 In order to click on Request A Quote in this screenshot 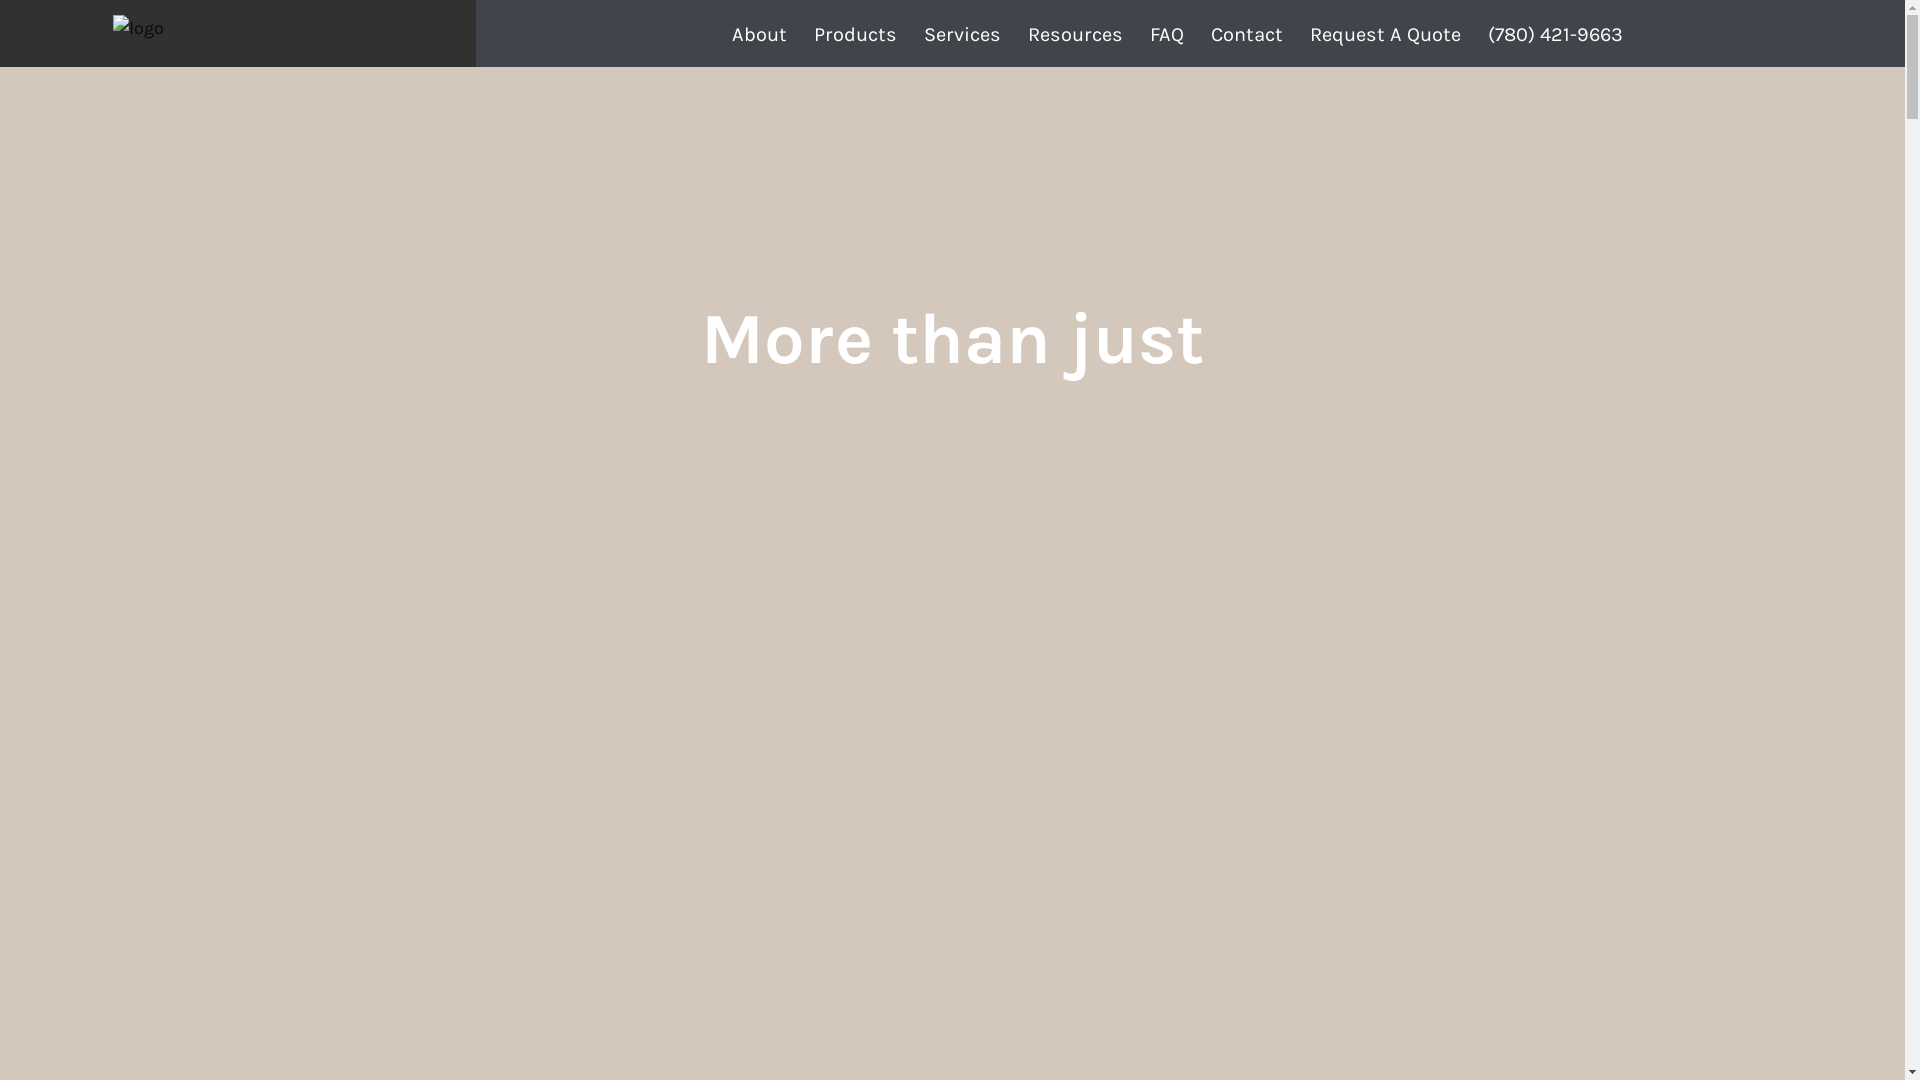, I will do `click(1385, 34)`.